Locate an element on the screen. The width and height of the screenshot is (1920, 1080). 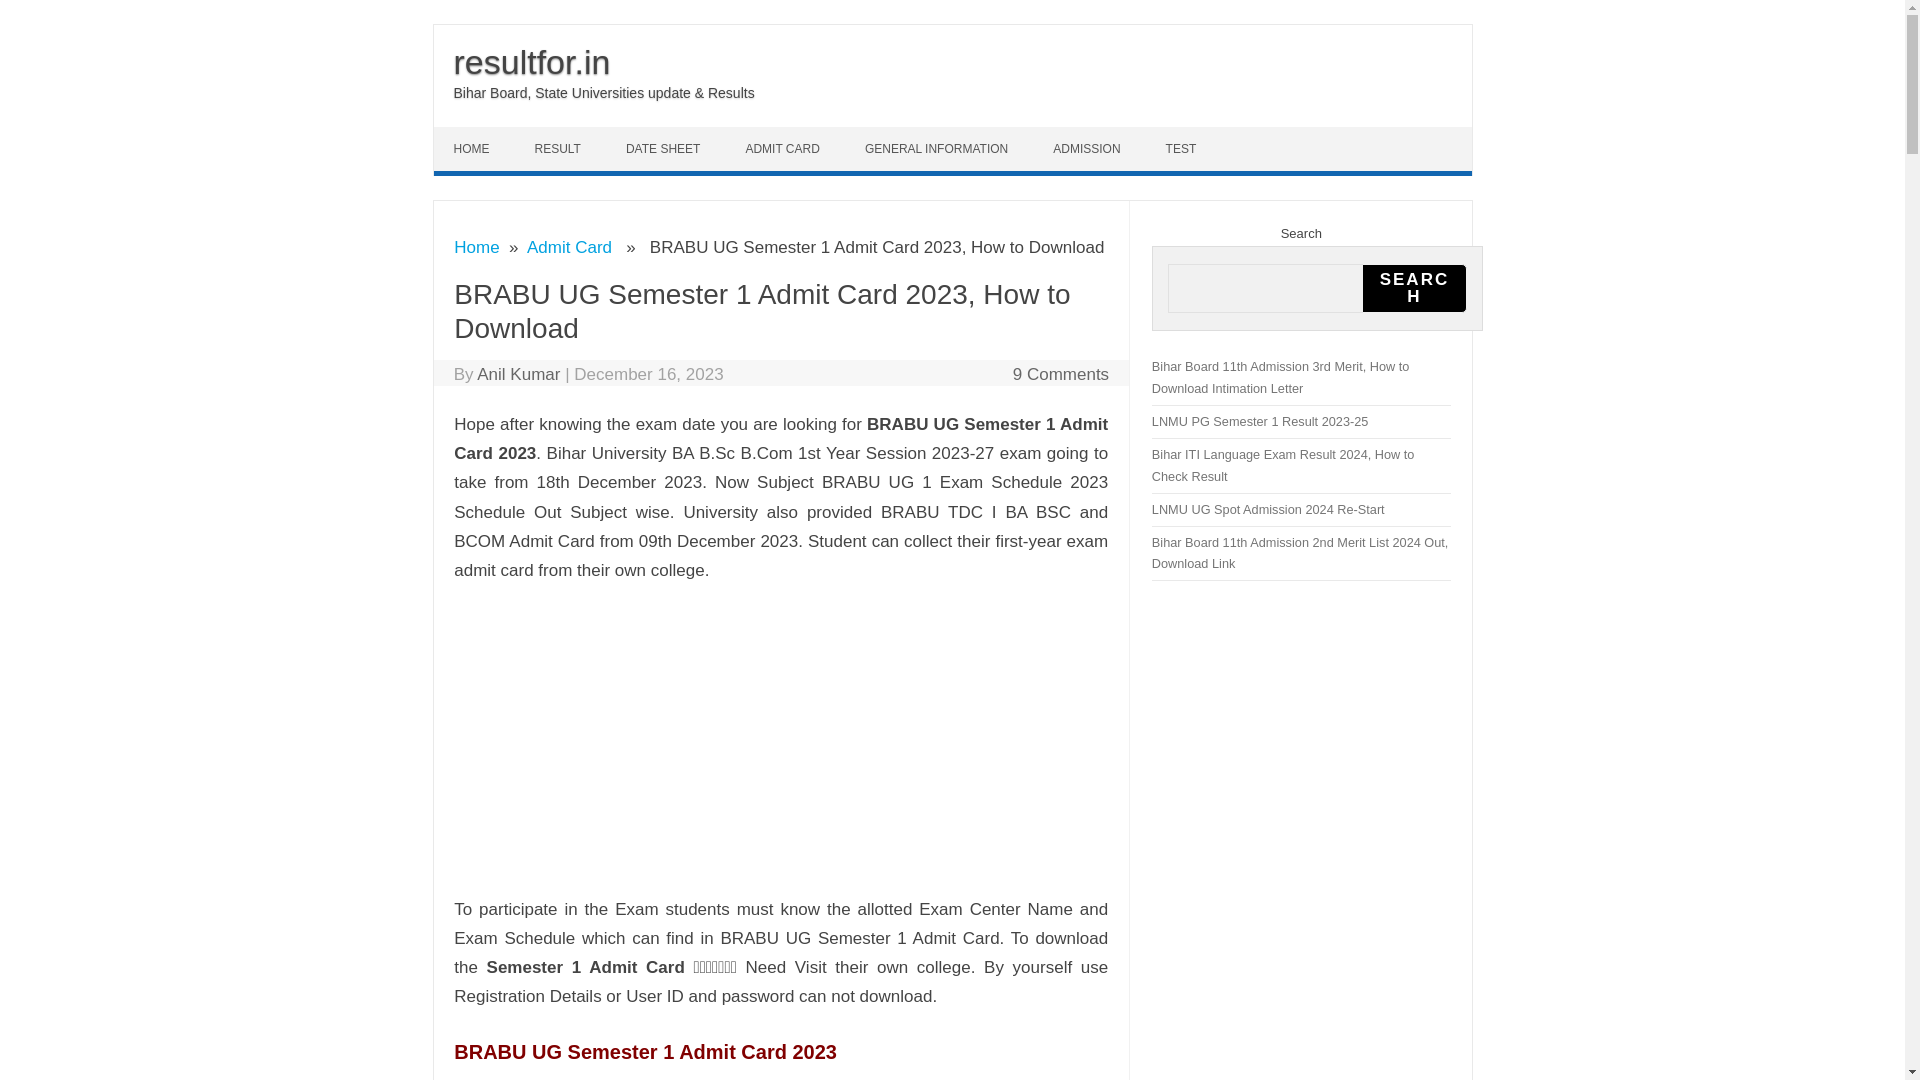
Home is located at coordinates (476, 247).